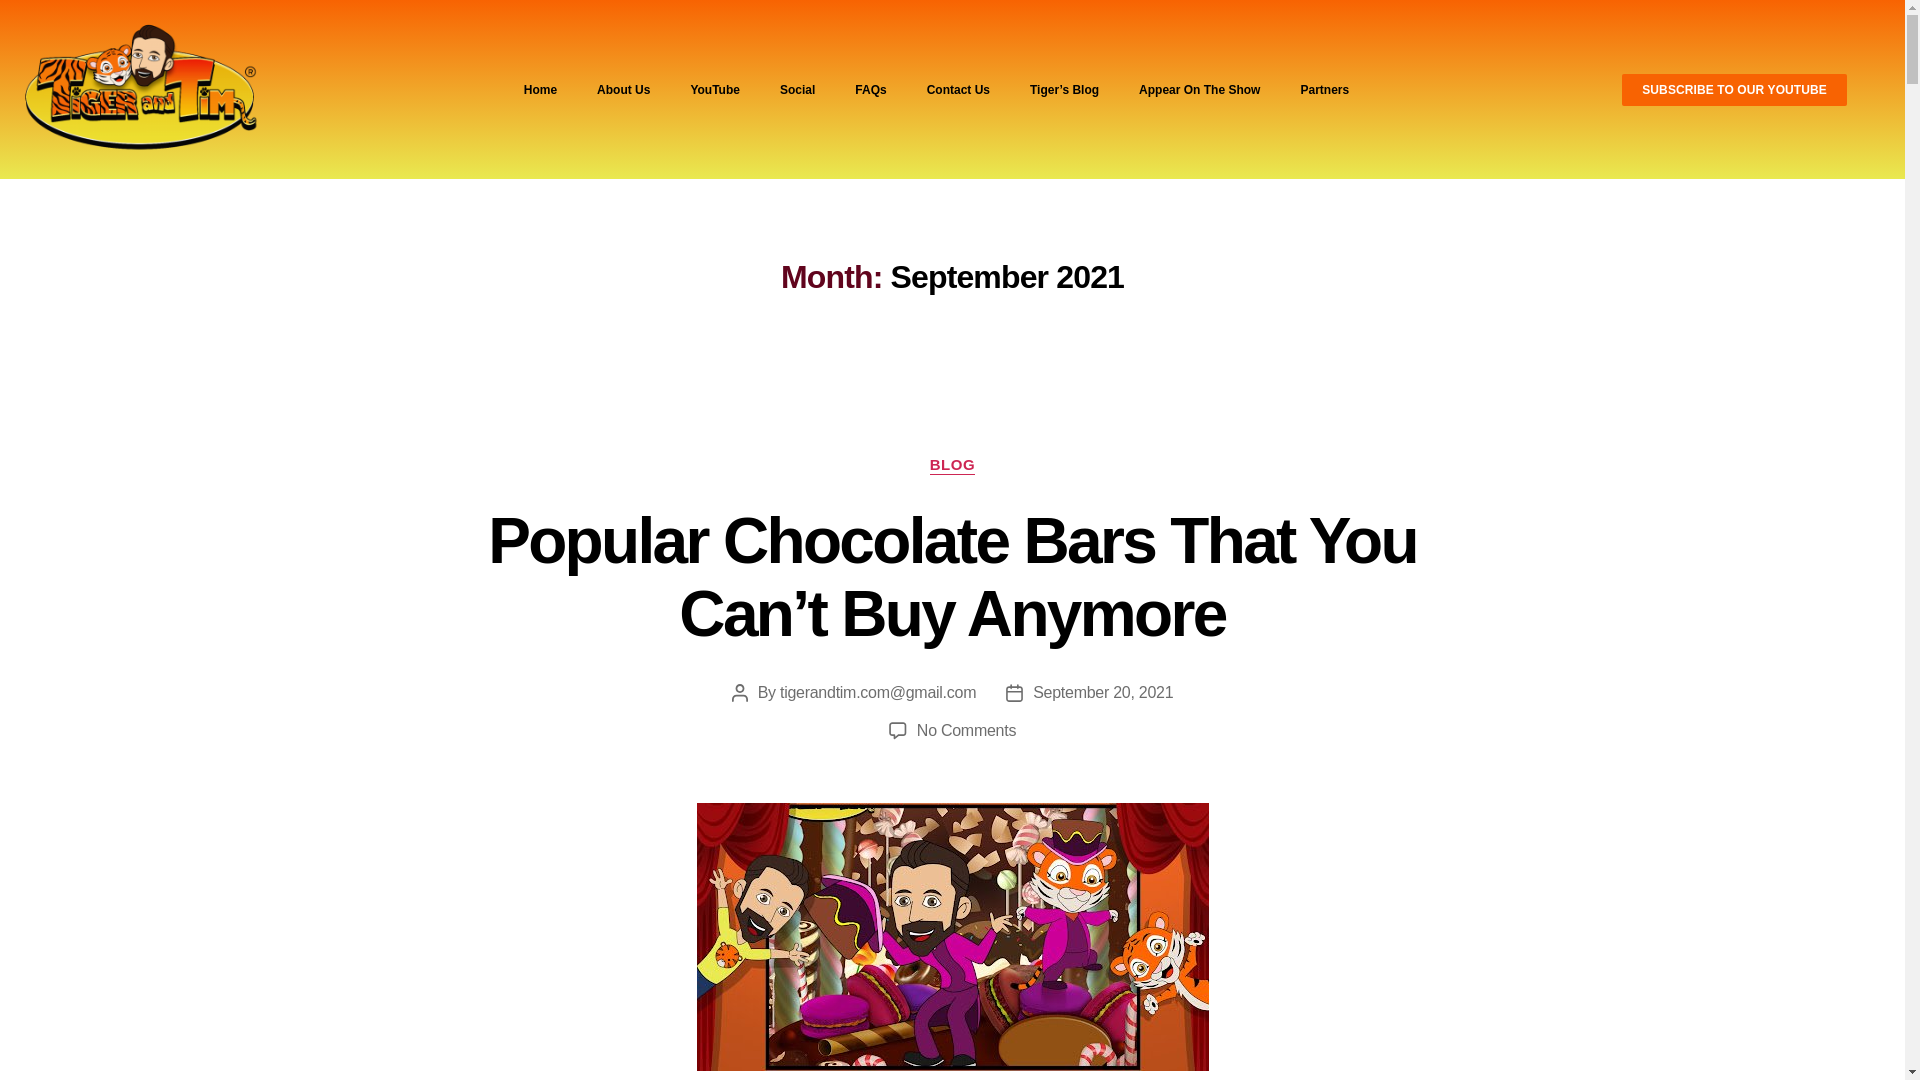 Image resolution: width=1920 pixels, height=1080 pixels. I want to click on FAQs, so click(870, 90).